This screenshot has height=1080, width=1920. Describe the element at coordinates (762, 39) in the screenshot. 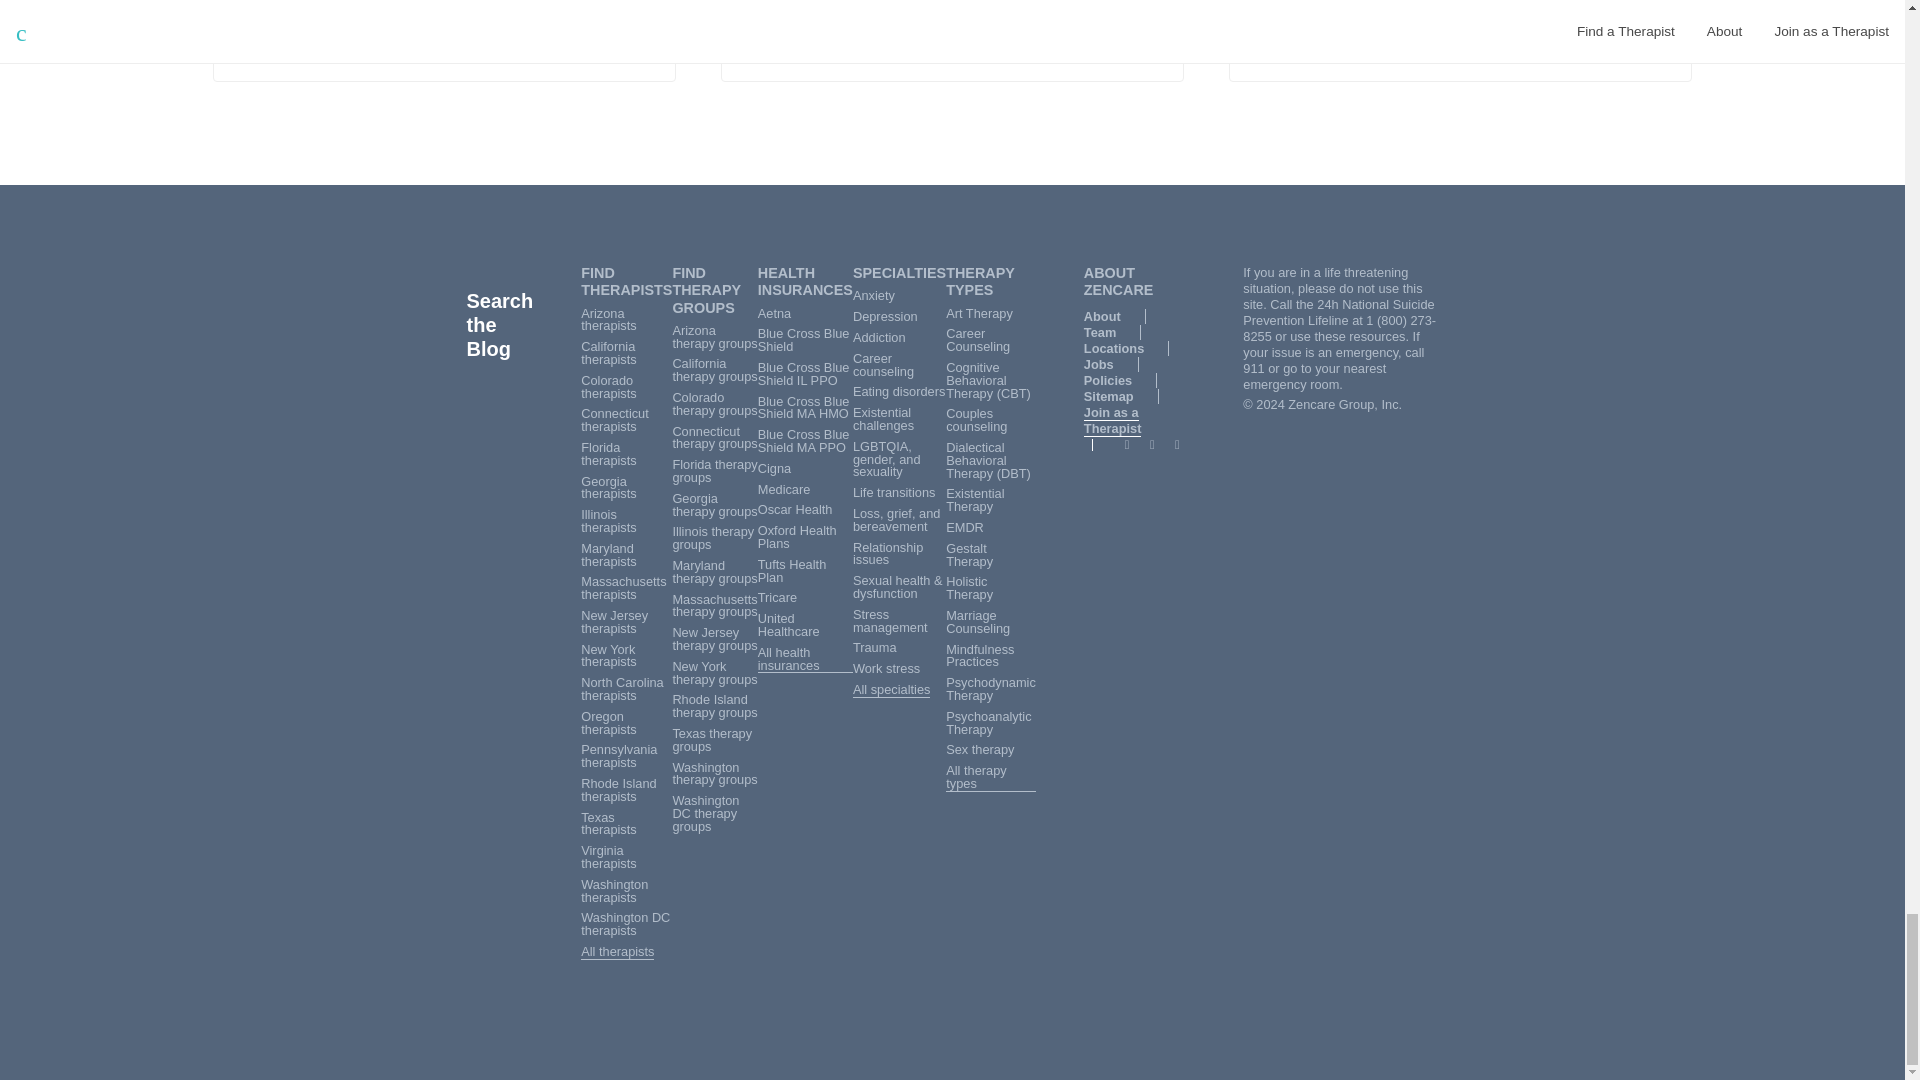

I see `Zencare team` at that location.